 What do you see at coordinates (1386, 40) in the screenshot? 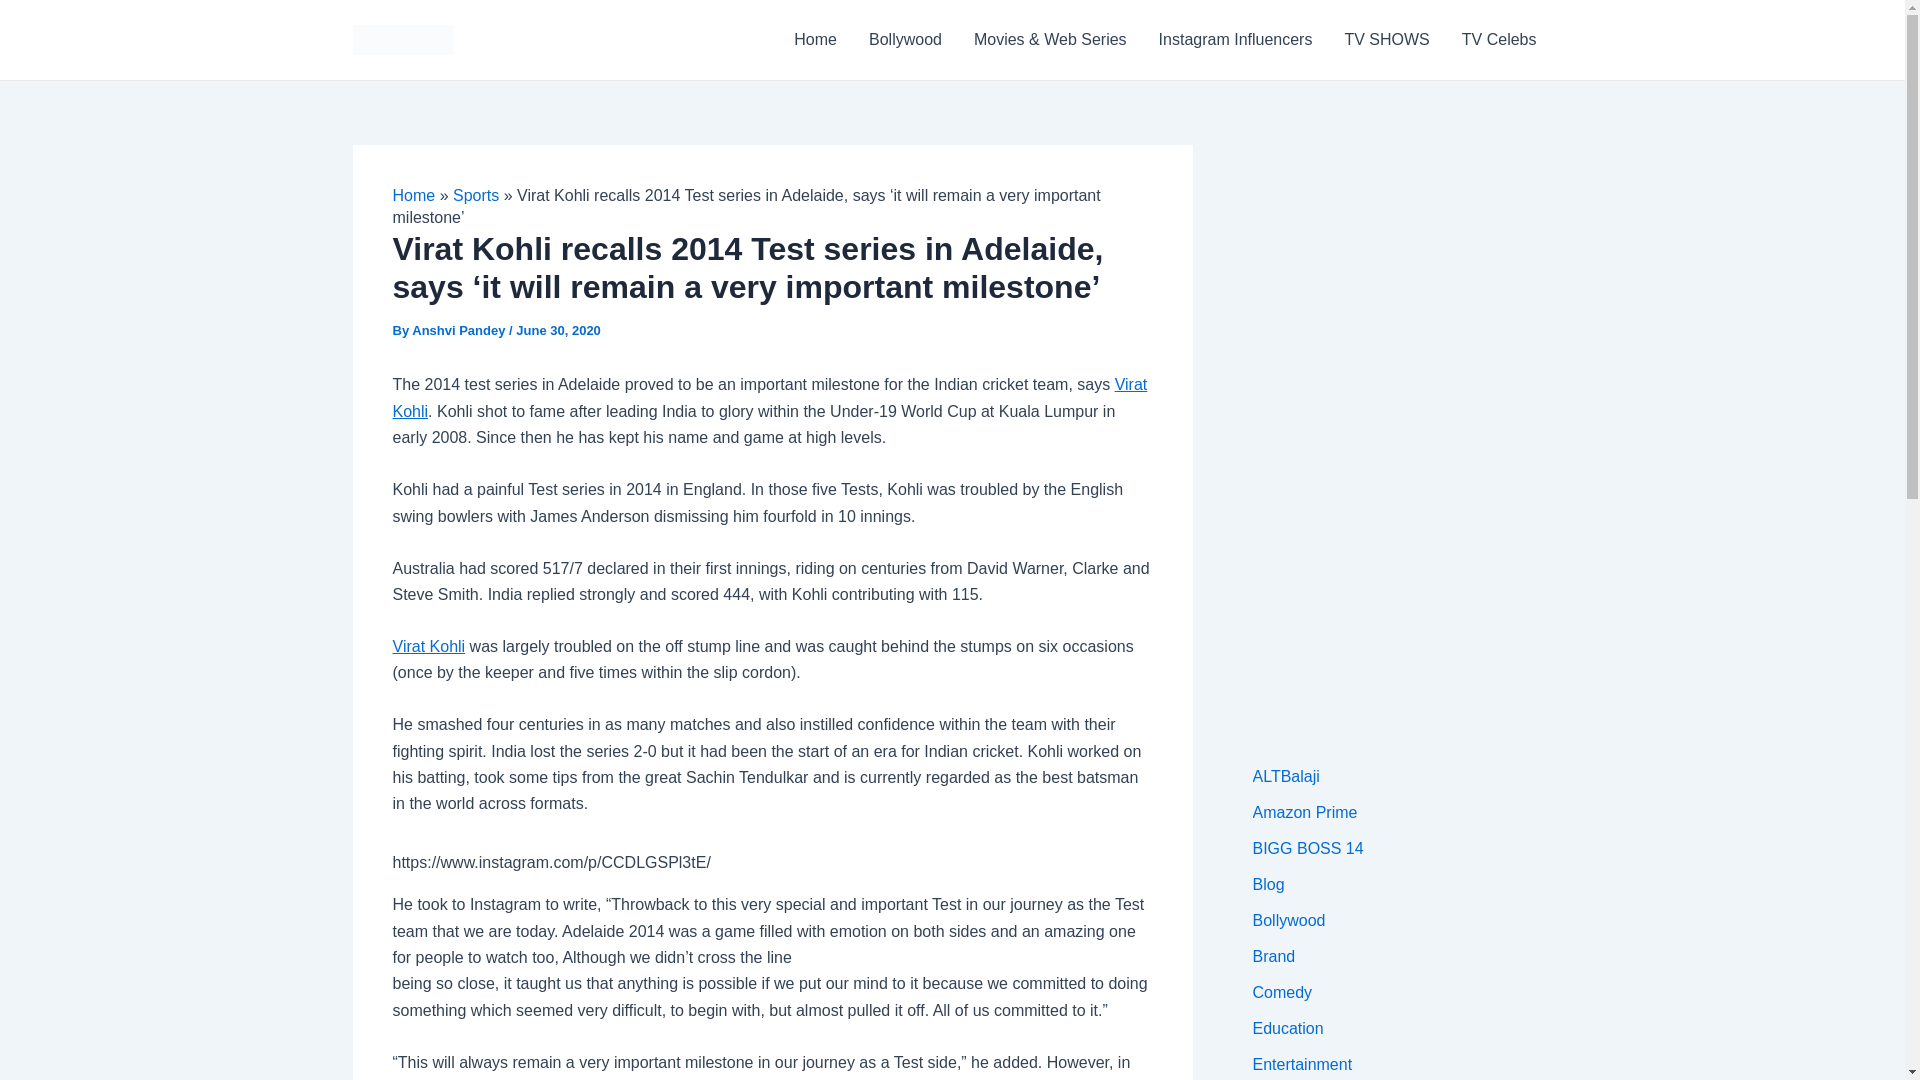
I see `TV SHOWS` at bounding box center [1386, 40].